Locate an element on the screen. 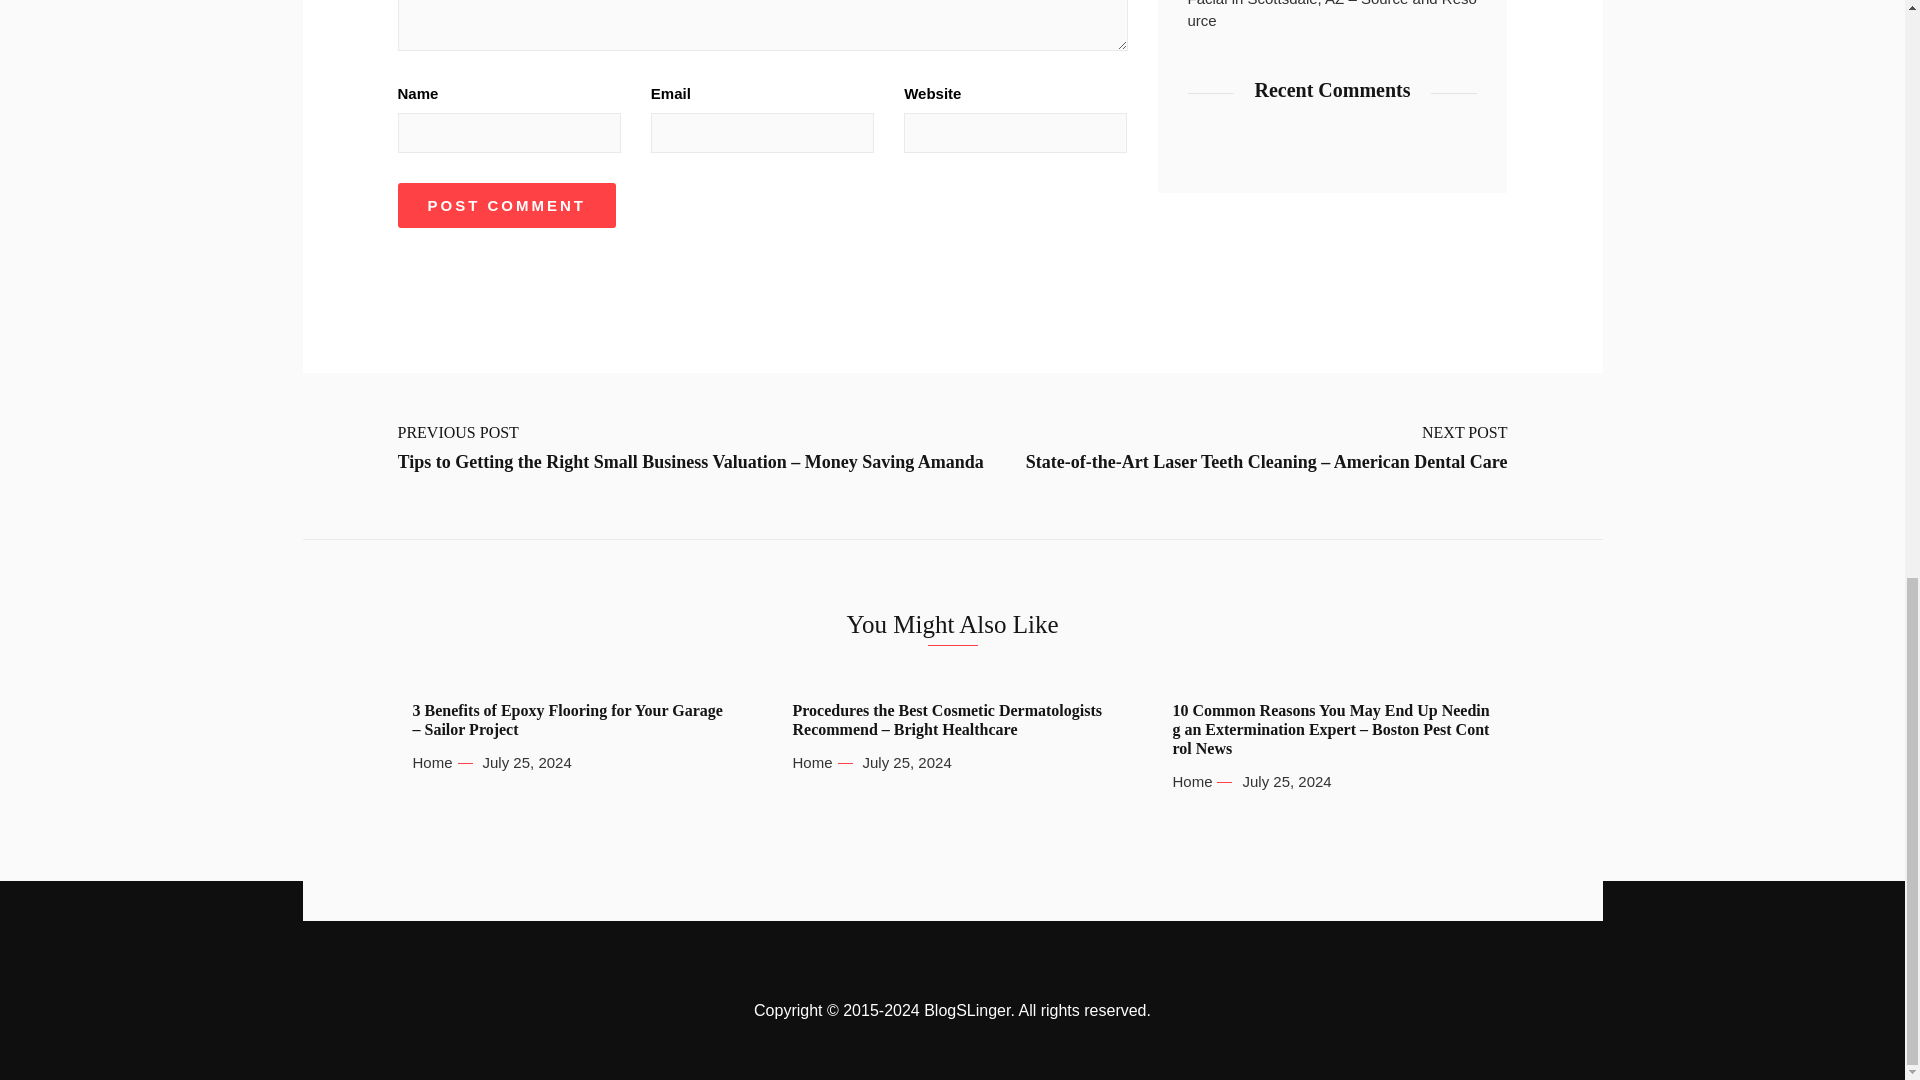 The height and width of the screenshot is (1080, 1920). Post Comment is located at coordinates (506, 204).